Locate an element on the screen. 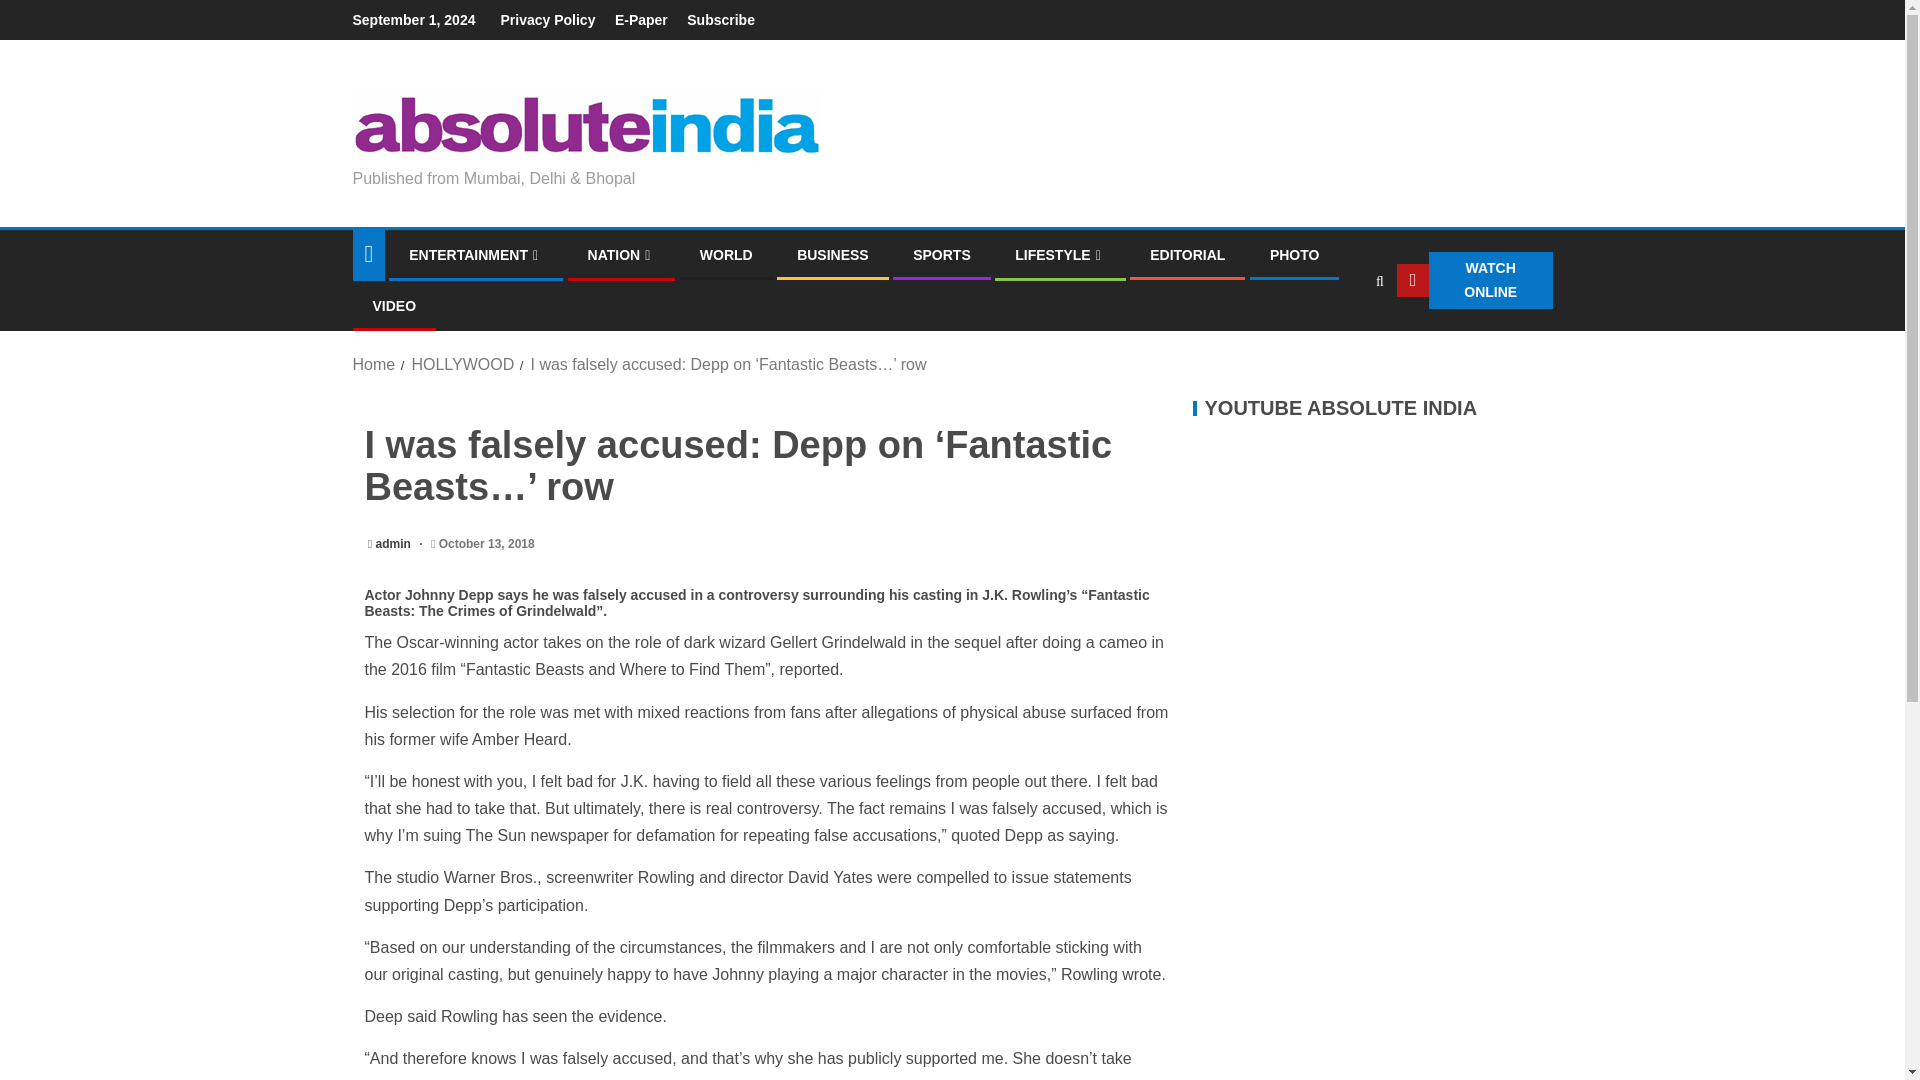  Search is located at coordinates (1340, 340).